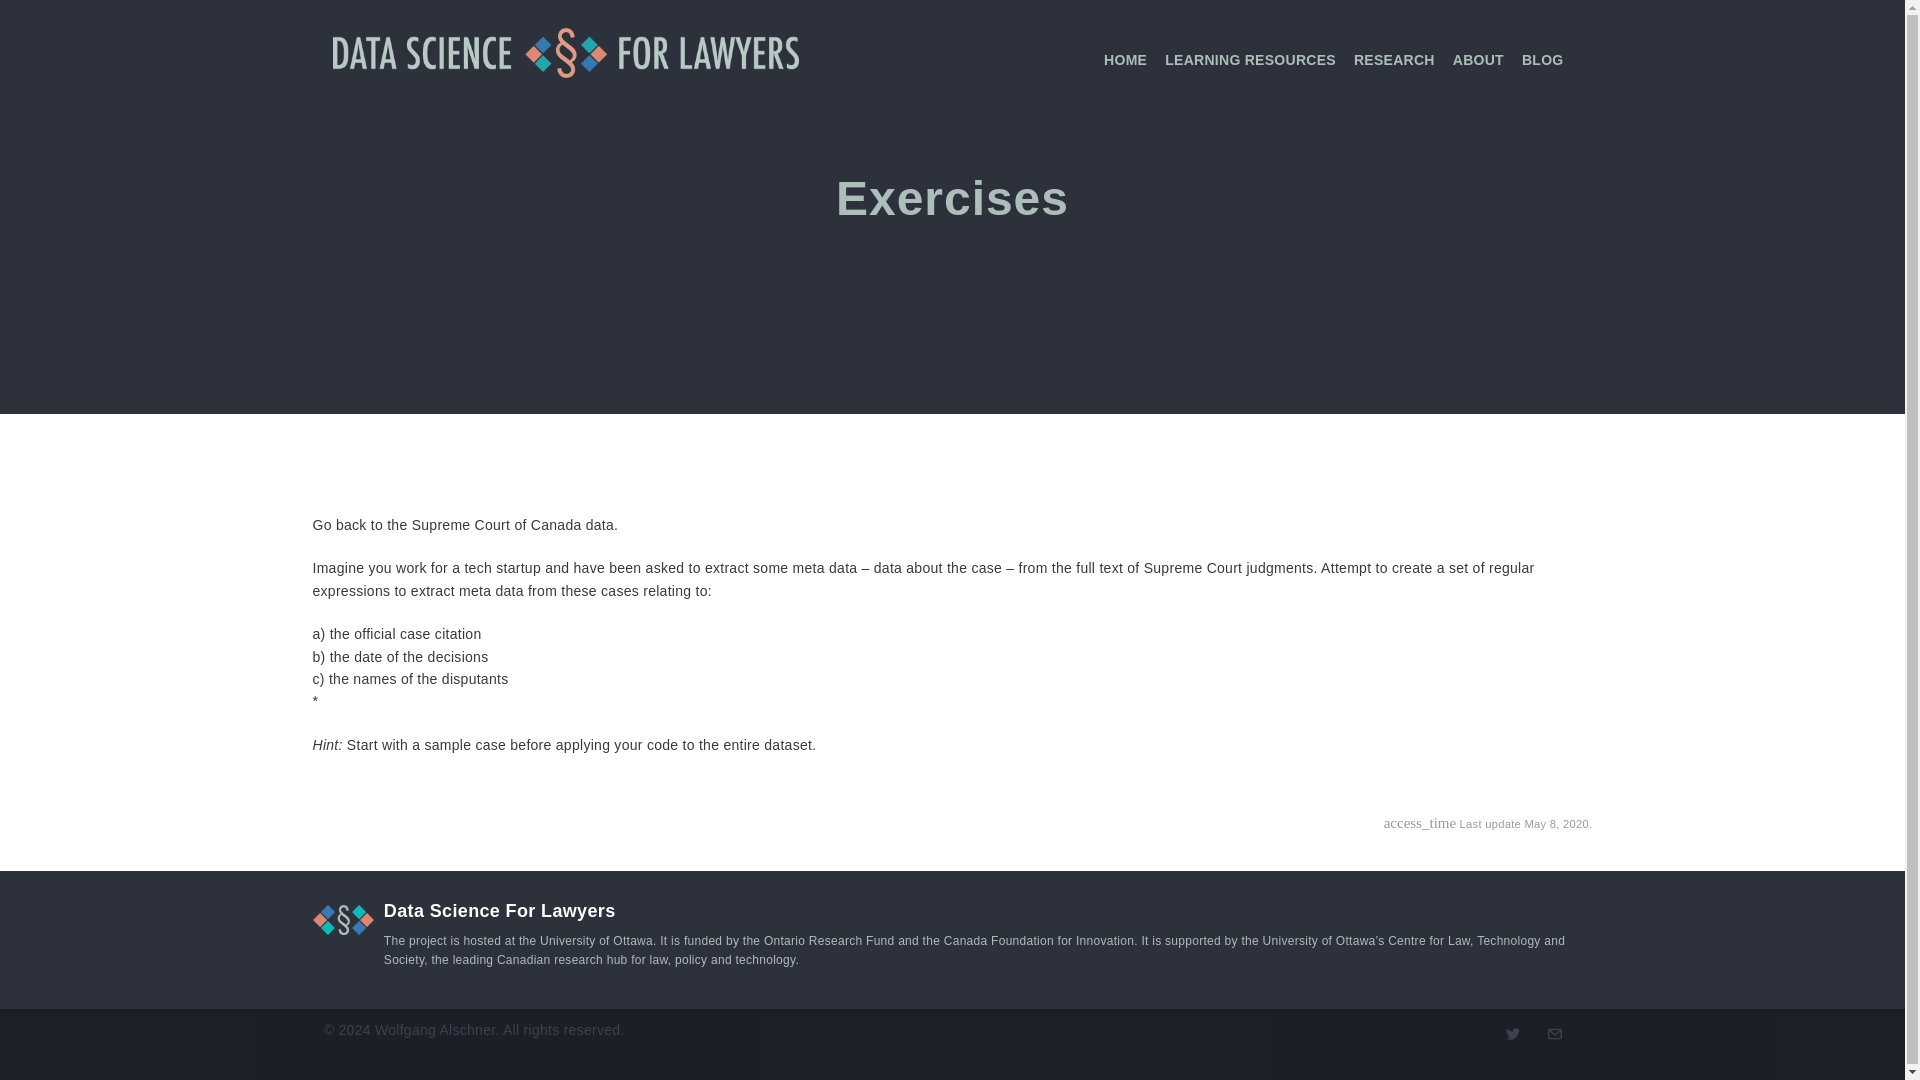  I want to click on ABOUT, so click(1478, 59).